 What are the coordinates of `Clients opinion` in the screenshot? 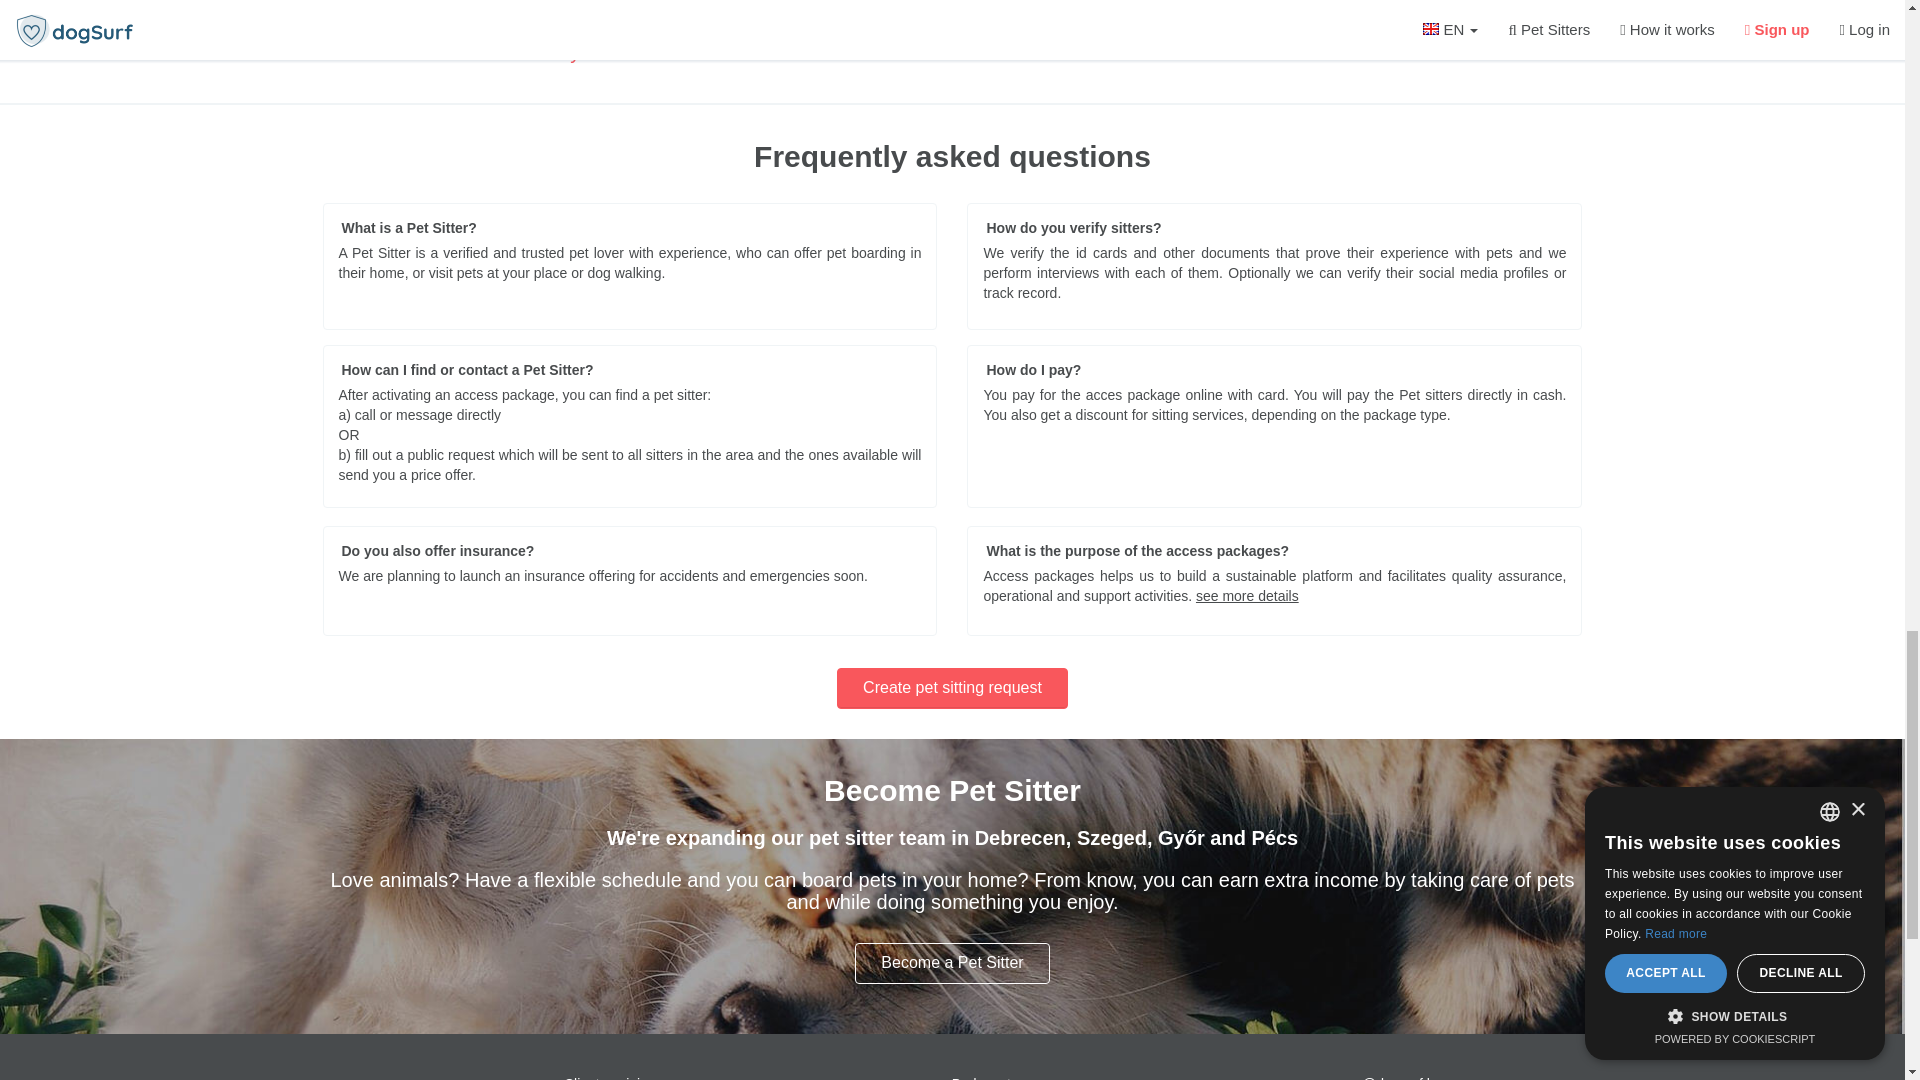 It's located at (610, 1077).